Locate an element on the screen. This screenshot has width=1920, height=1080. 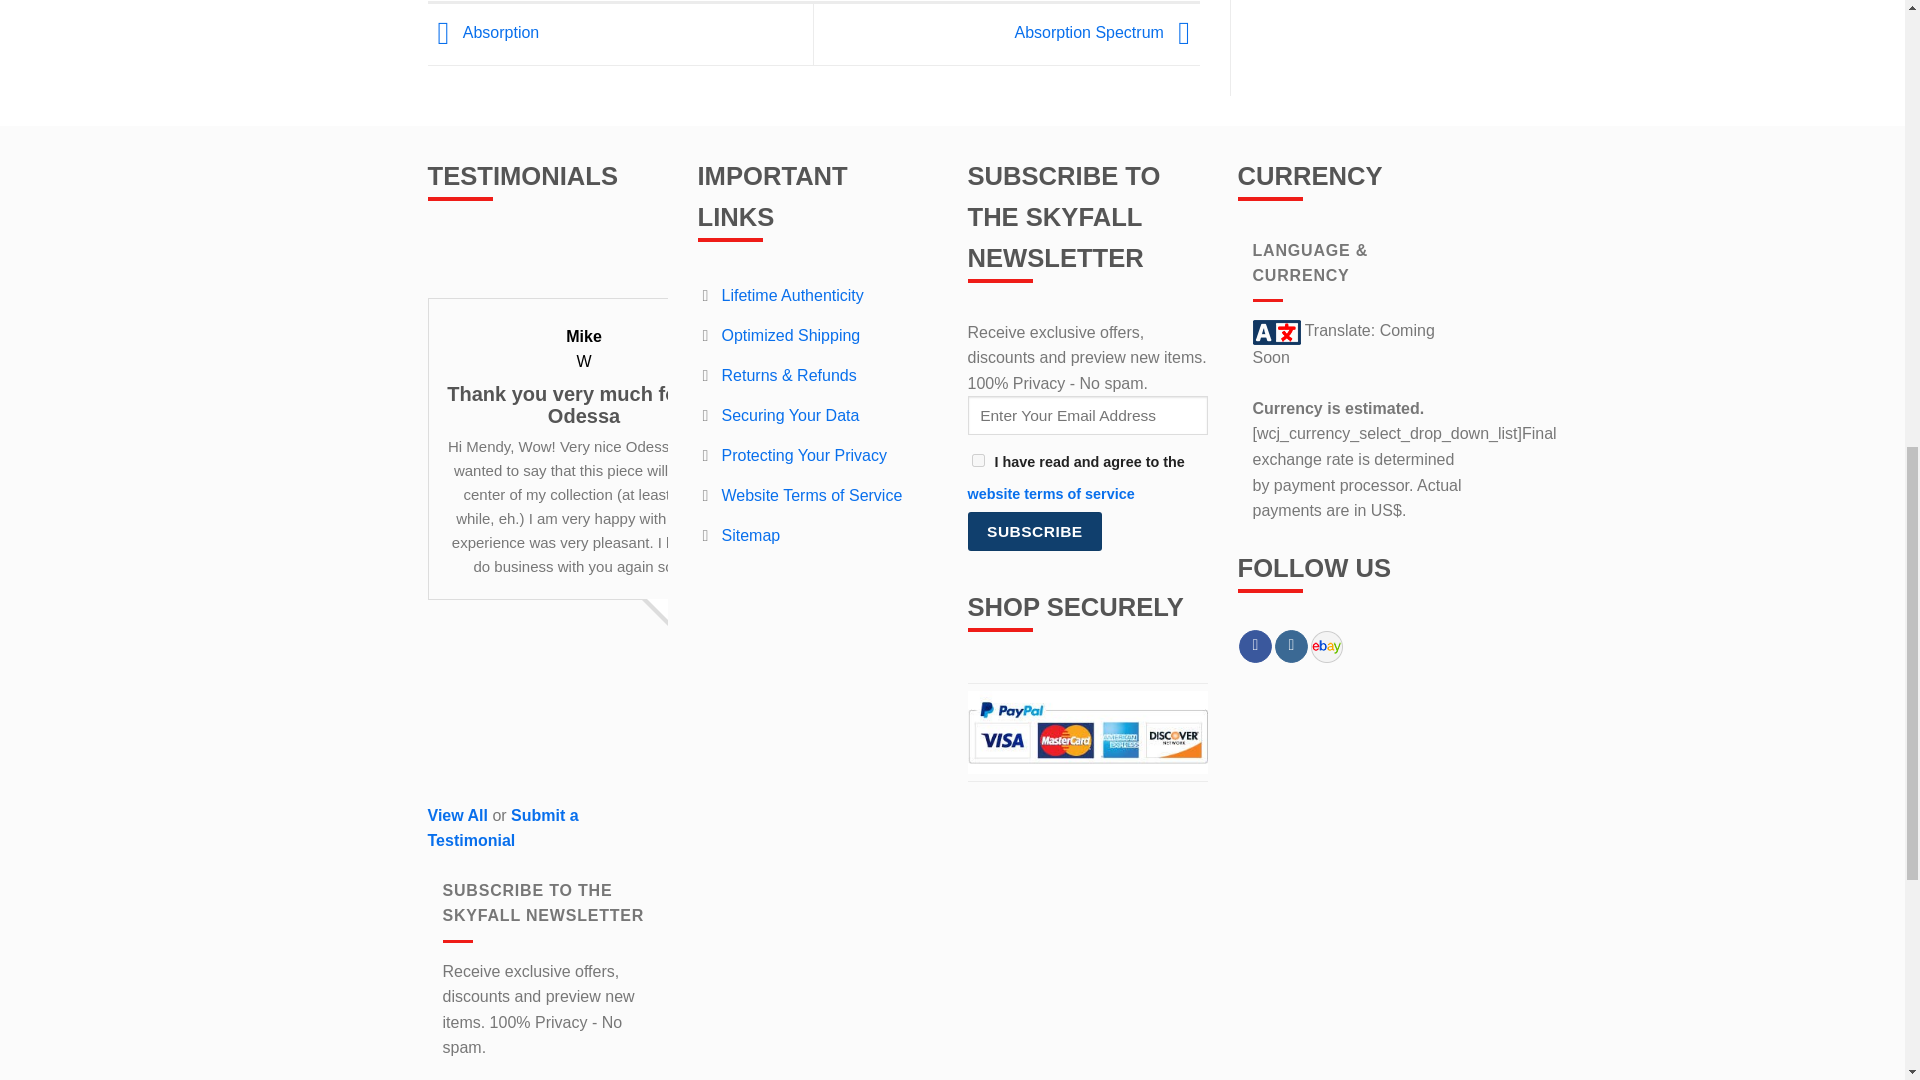
Subscribe is located at coordinates (1034, 530).